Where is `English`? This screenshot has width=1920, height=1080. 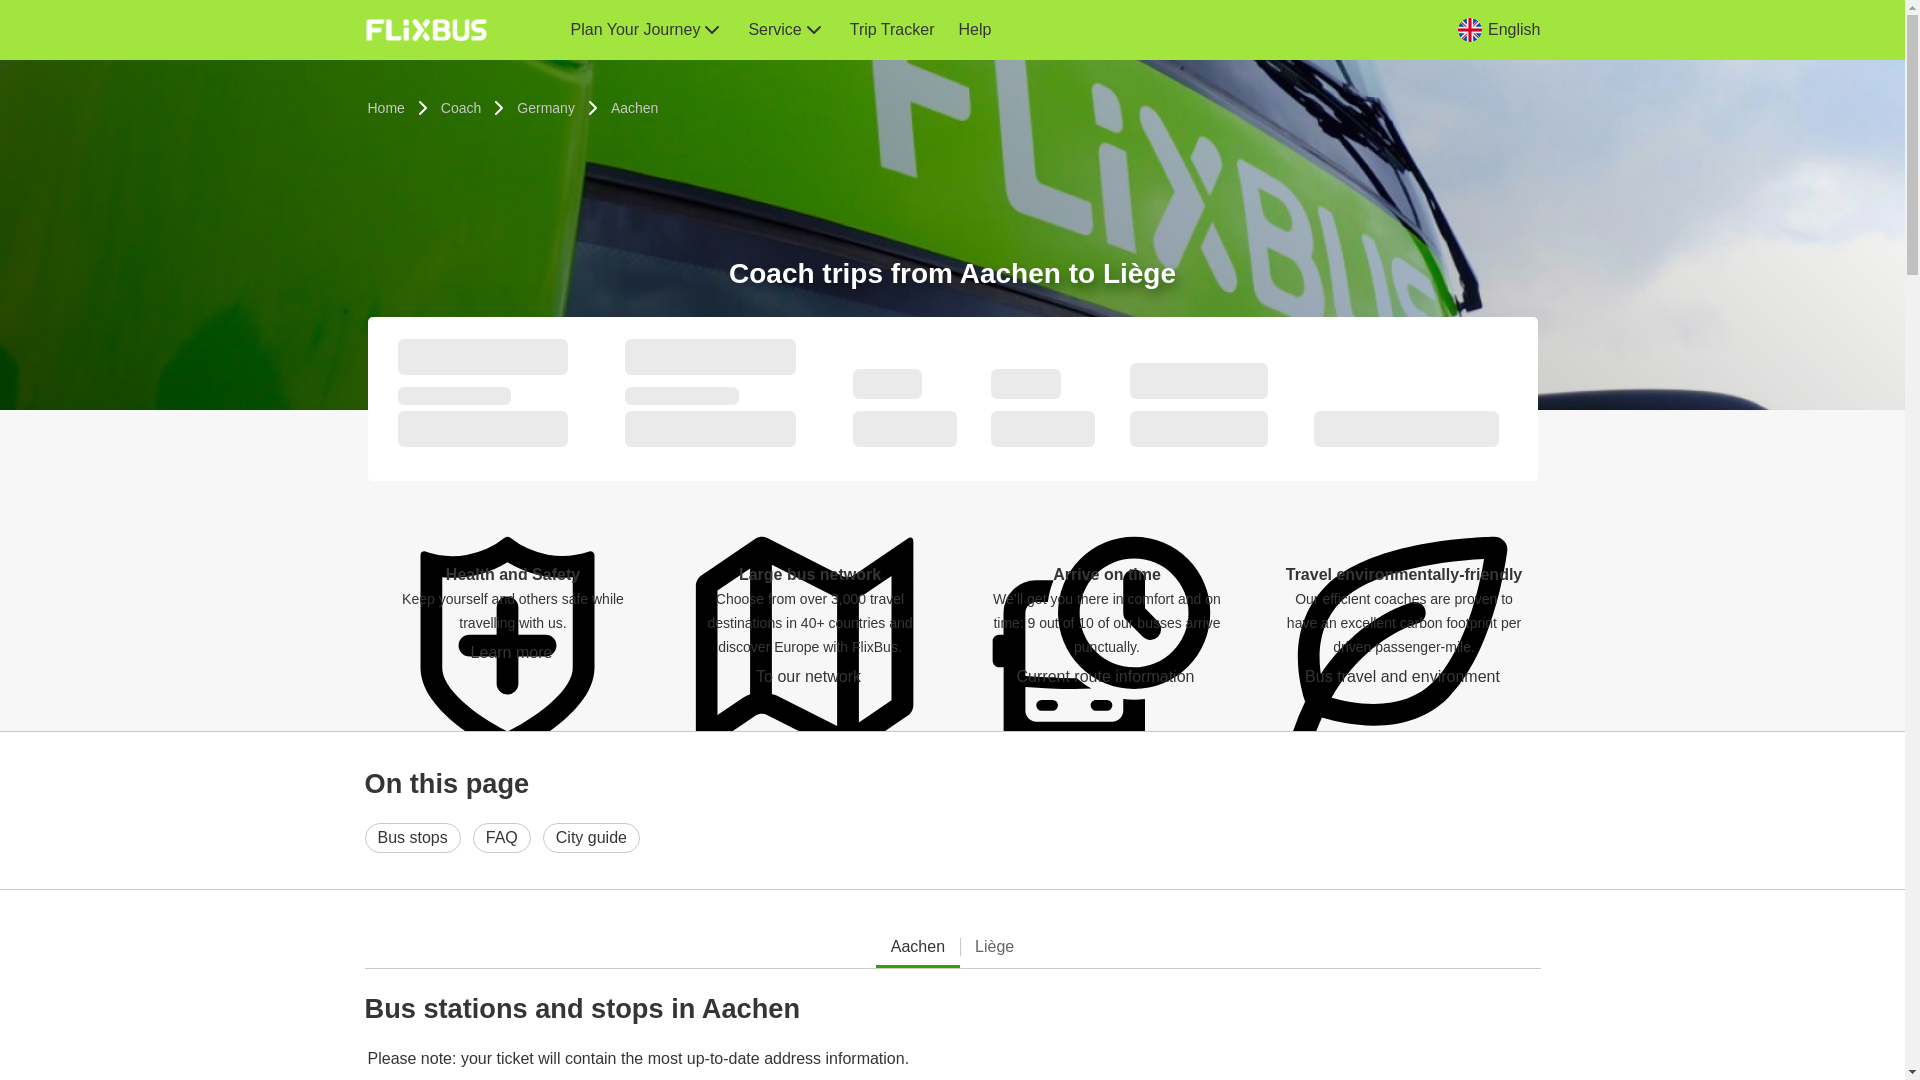 English is located at coordinates (1498, 29).